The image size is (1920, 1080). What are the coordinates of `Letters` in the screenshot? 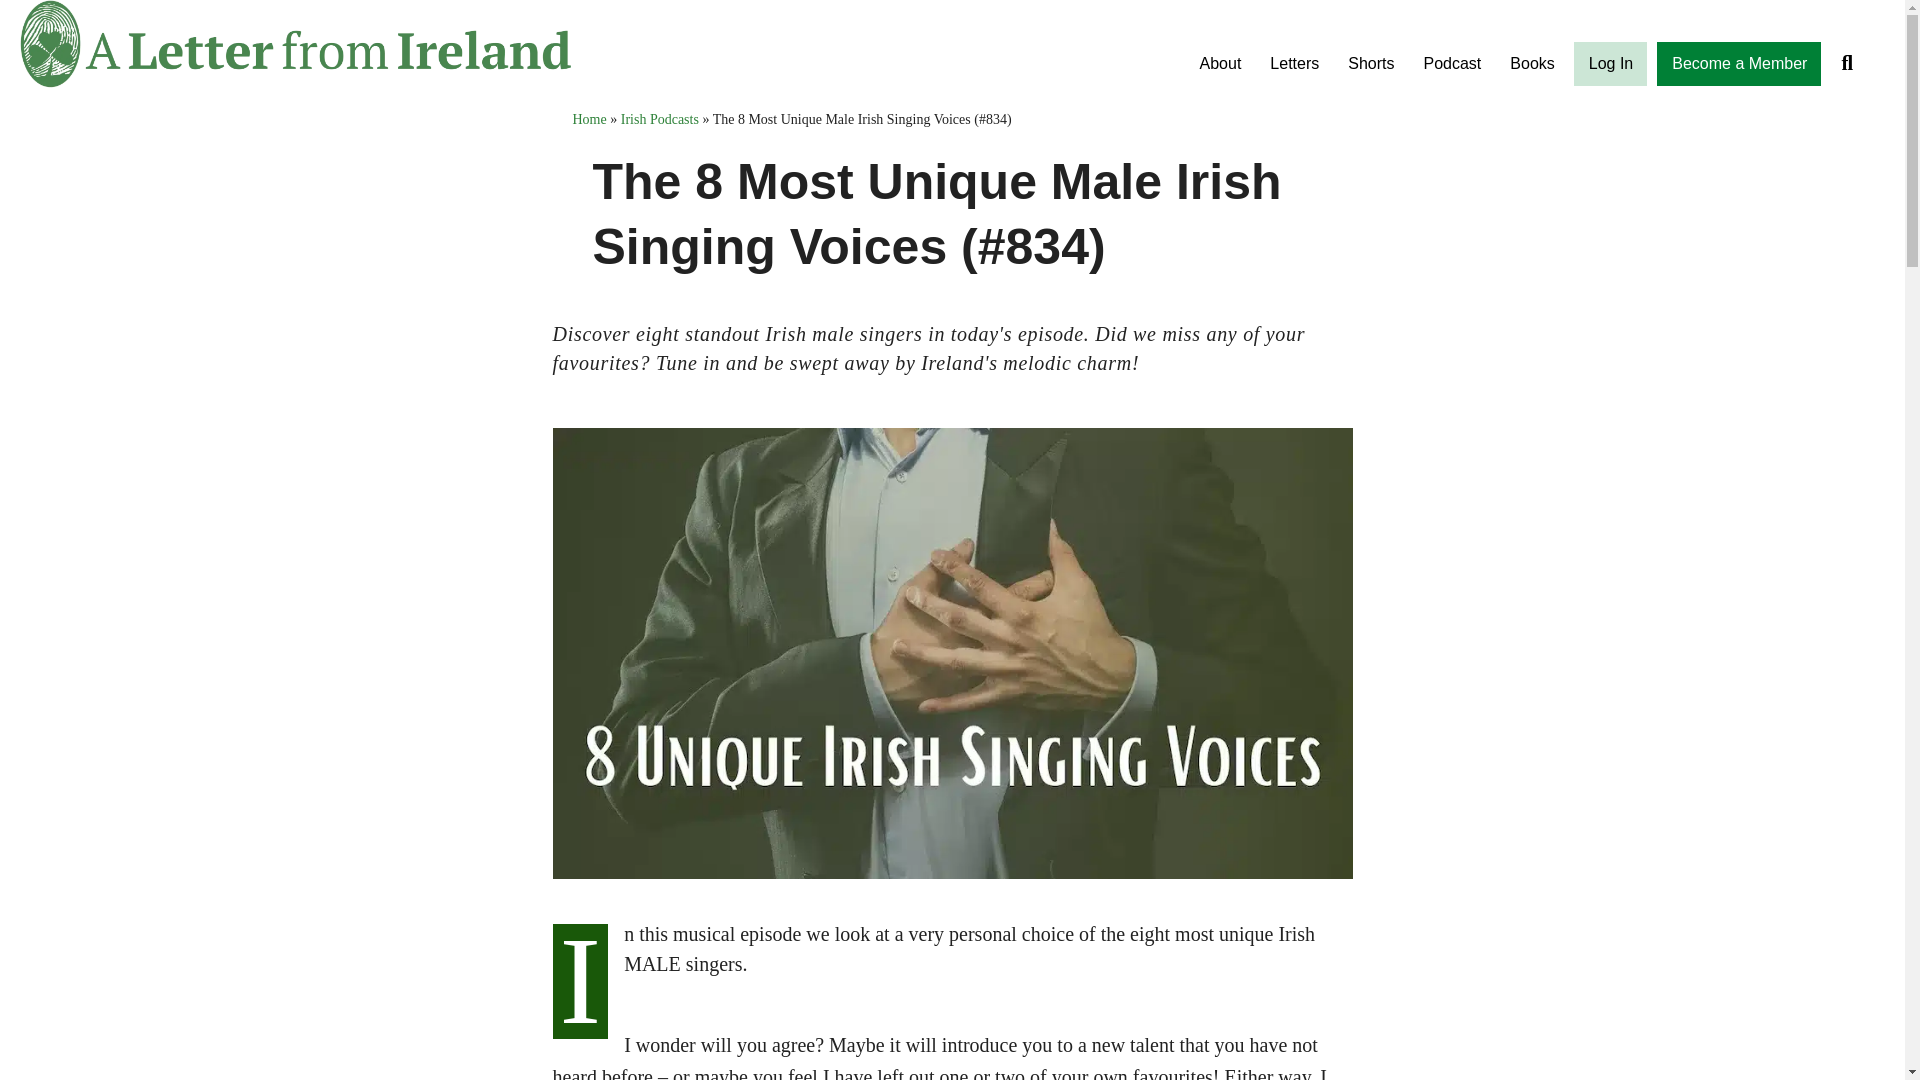 It's located at (1294, 64).